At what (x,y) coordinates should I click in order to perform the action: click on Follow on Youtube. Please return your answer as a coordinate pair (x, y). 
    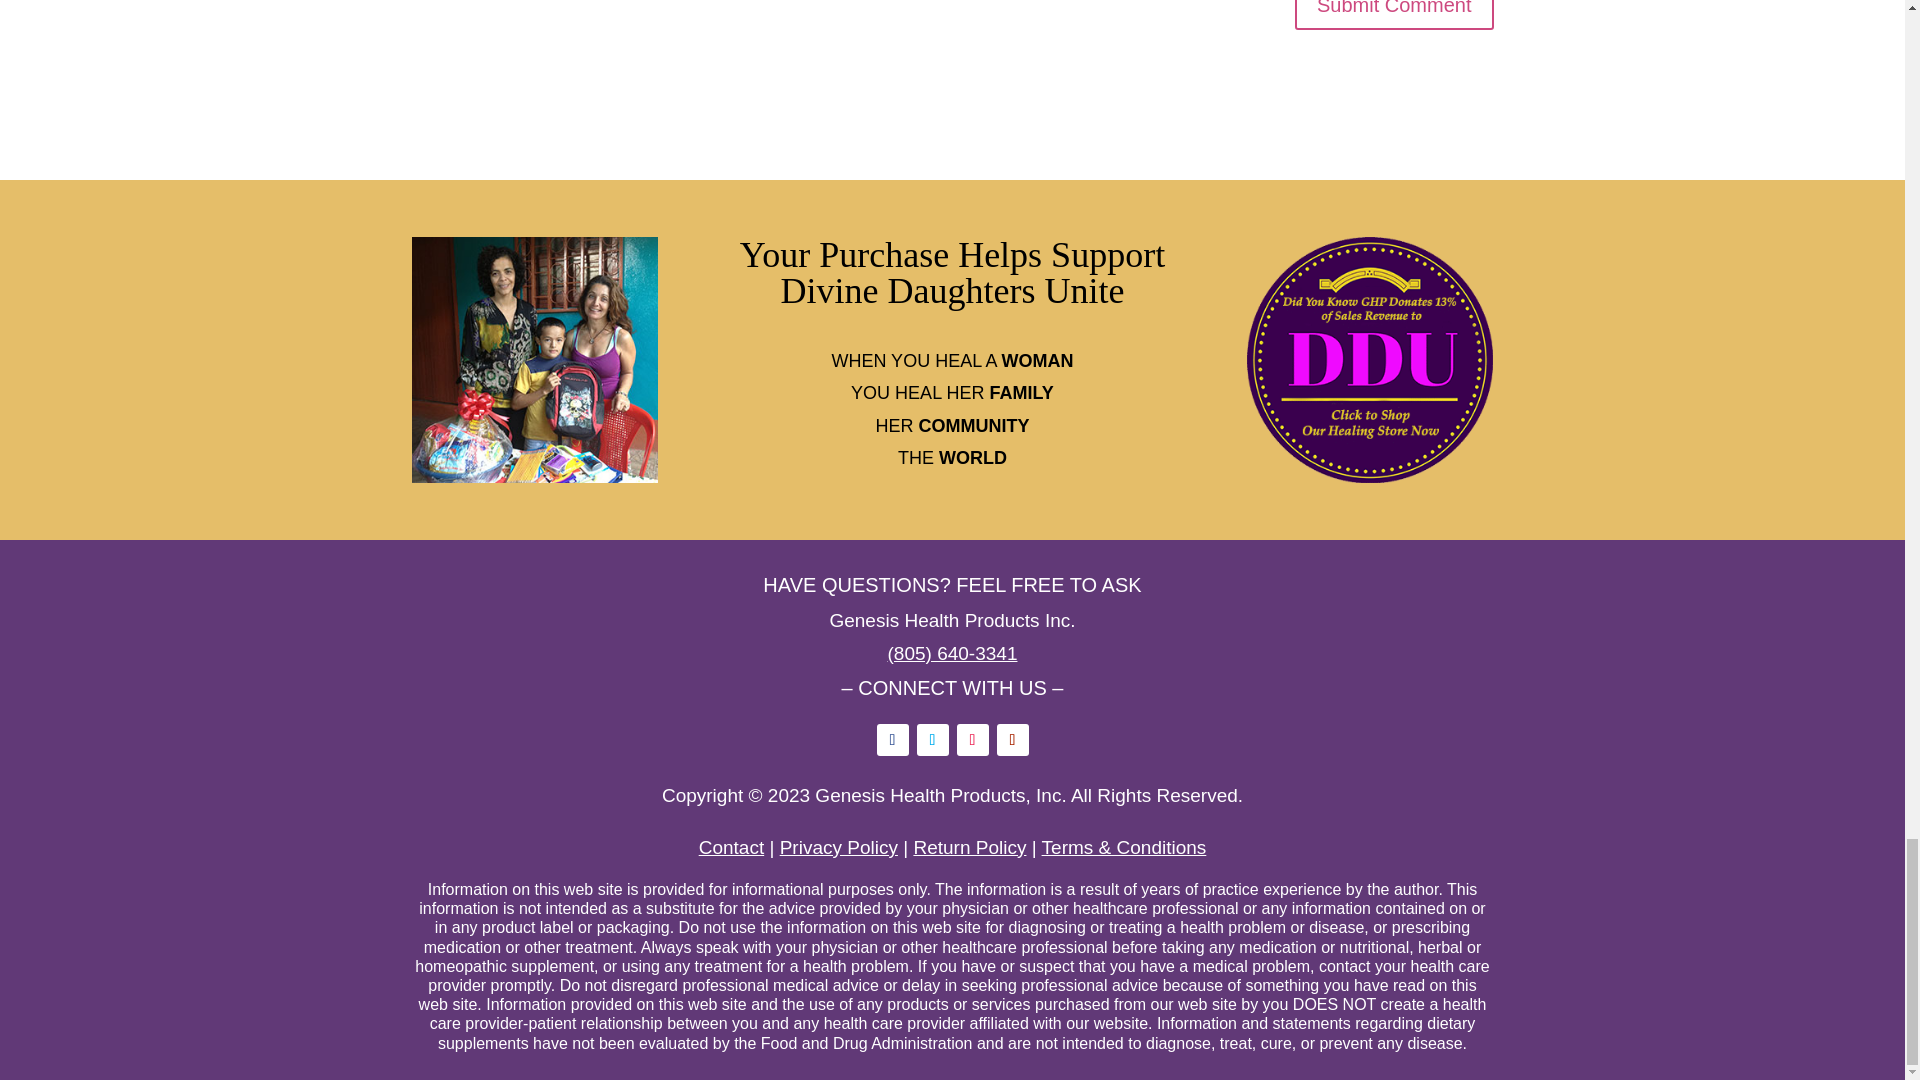
    Looking at the image, I should click on (1012, 740).